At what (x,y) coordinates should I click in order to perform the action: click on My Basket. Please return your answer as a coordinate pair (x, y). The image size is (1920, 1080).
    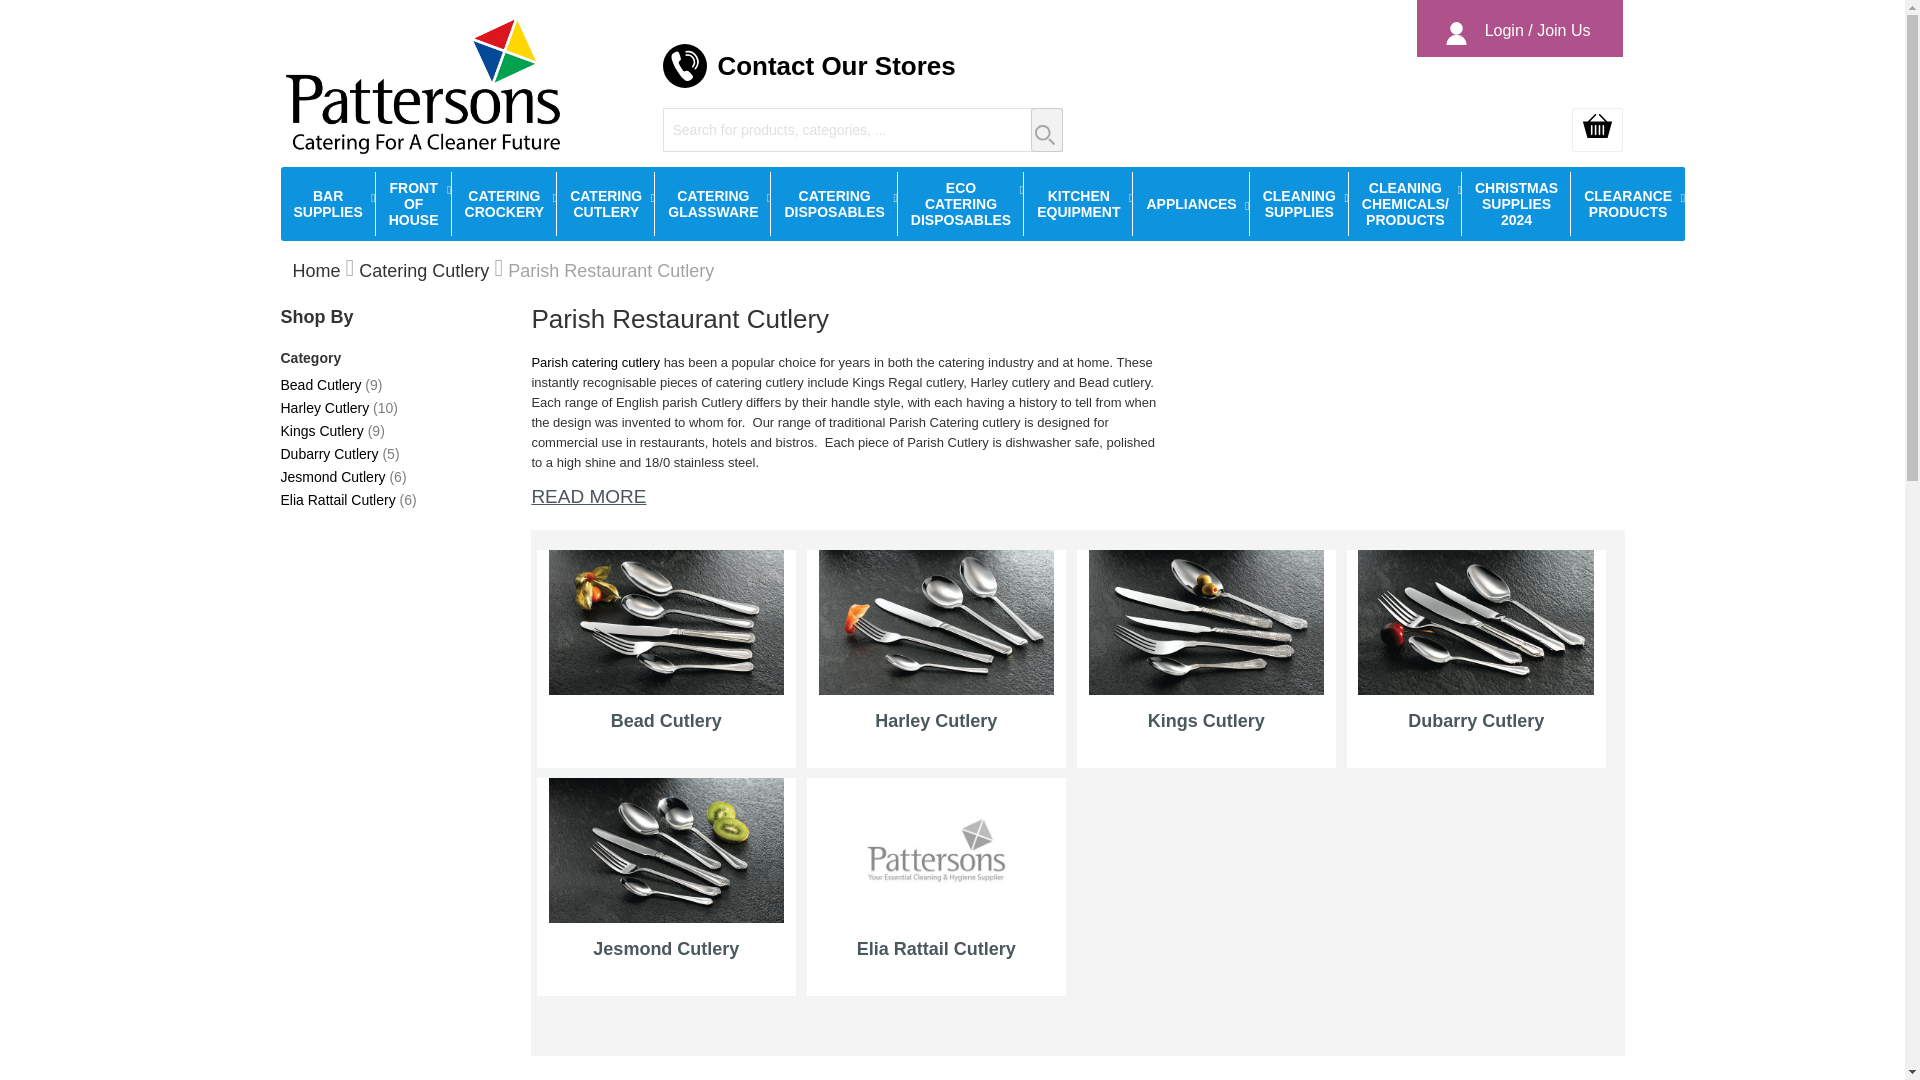
    Looking at the image, I should click on (1597, 130).